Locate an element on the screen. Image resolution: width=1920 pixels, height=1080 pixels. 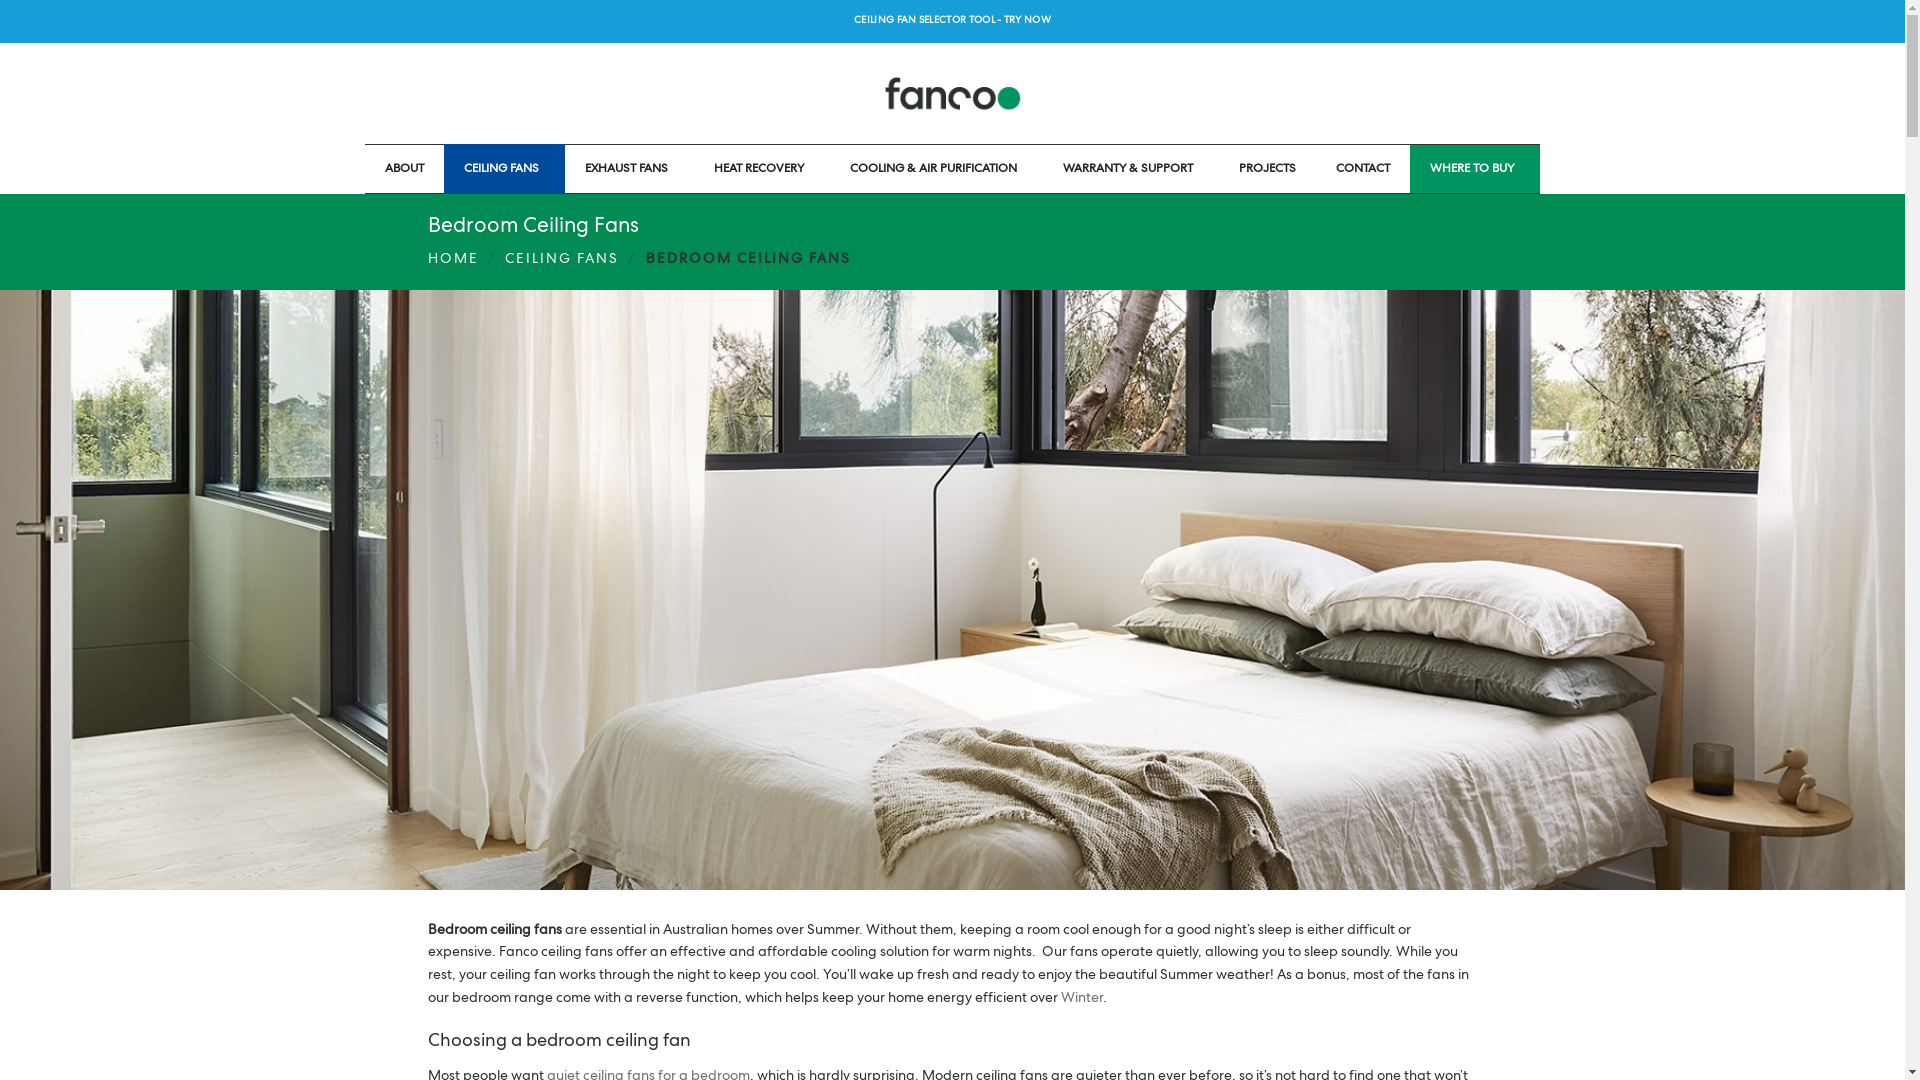
WHERE TO BUY is located at coordinates (1475, 169).